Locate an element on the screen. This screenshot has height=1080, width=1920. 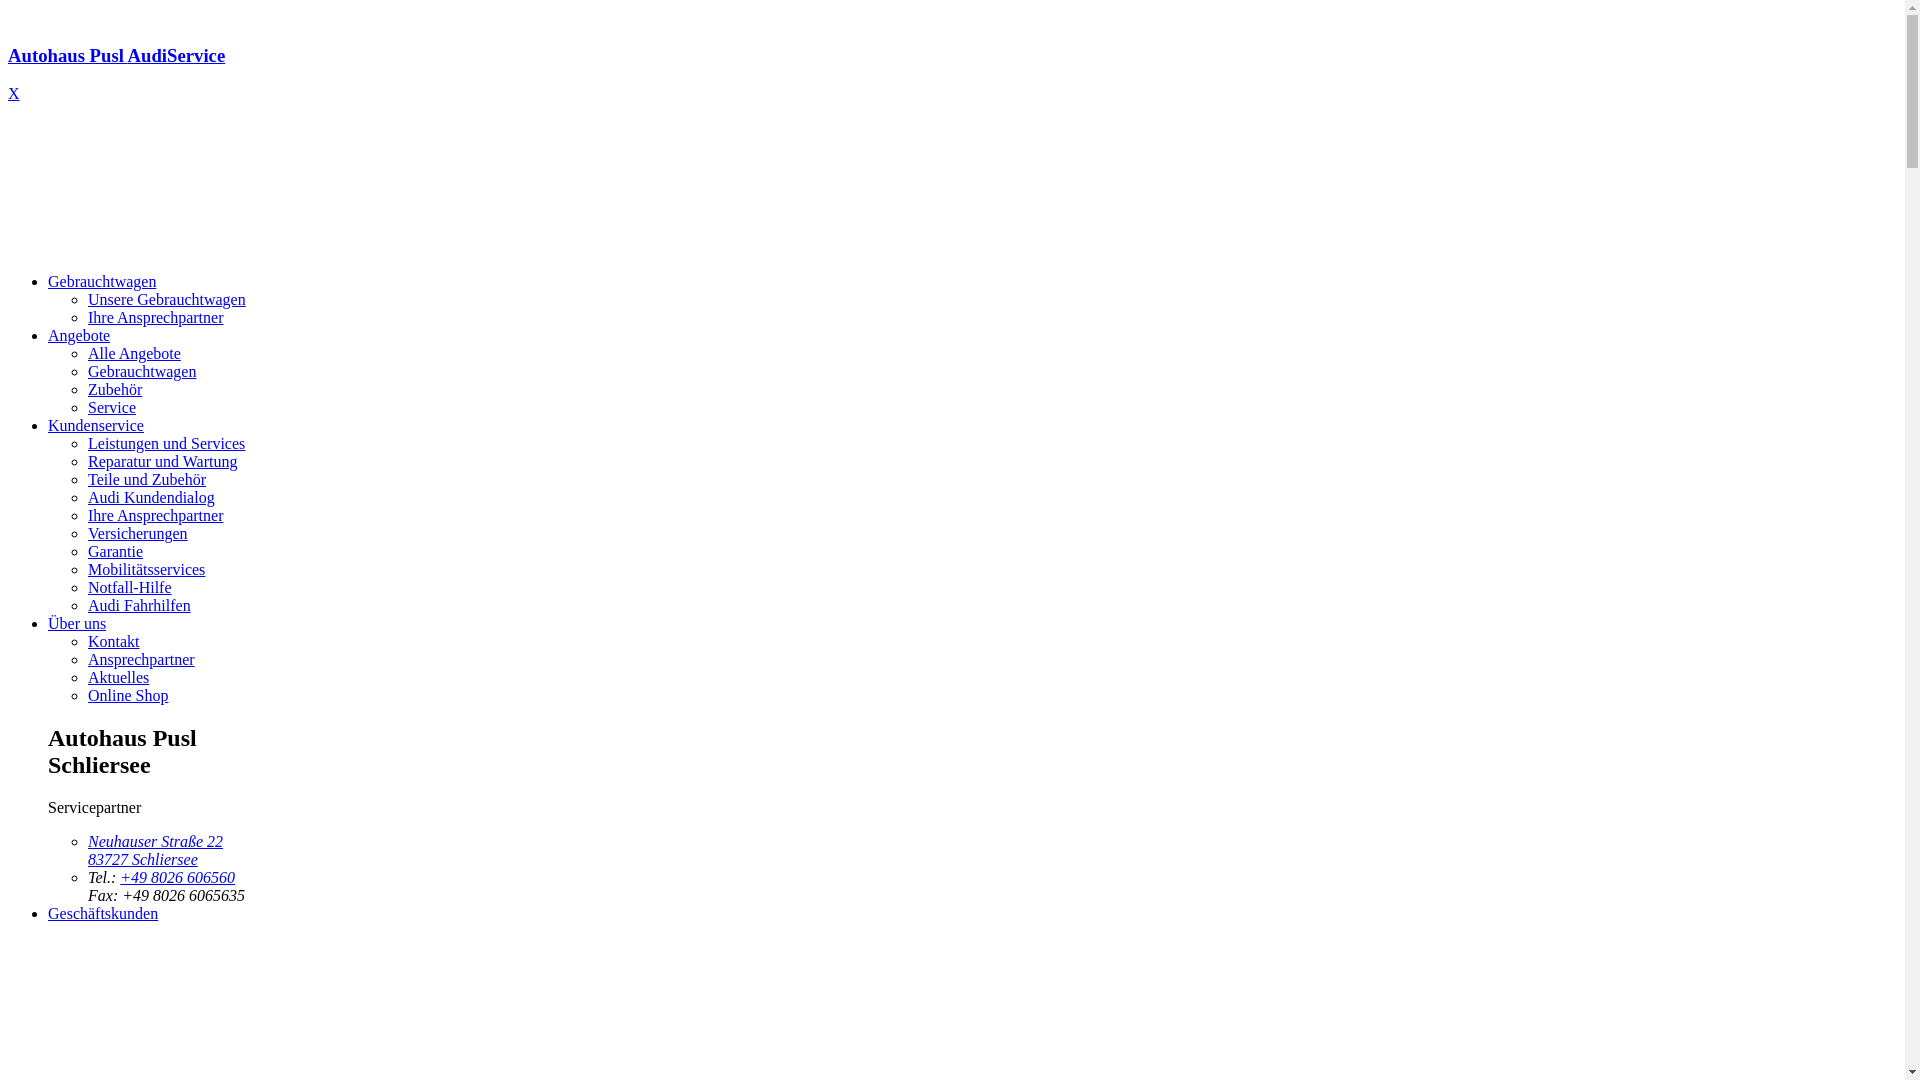
Reparatur und Wartung is located at coordinates (162, 462).